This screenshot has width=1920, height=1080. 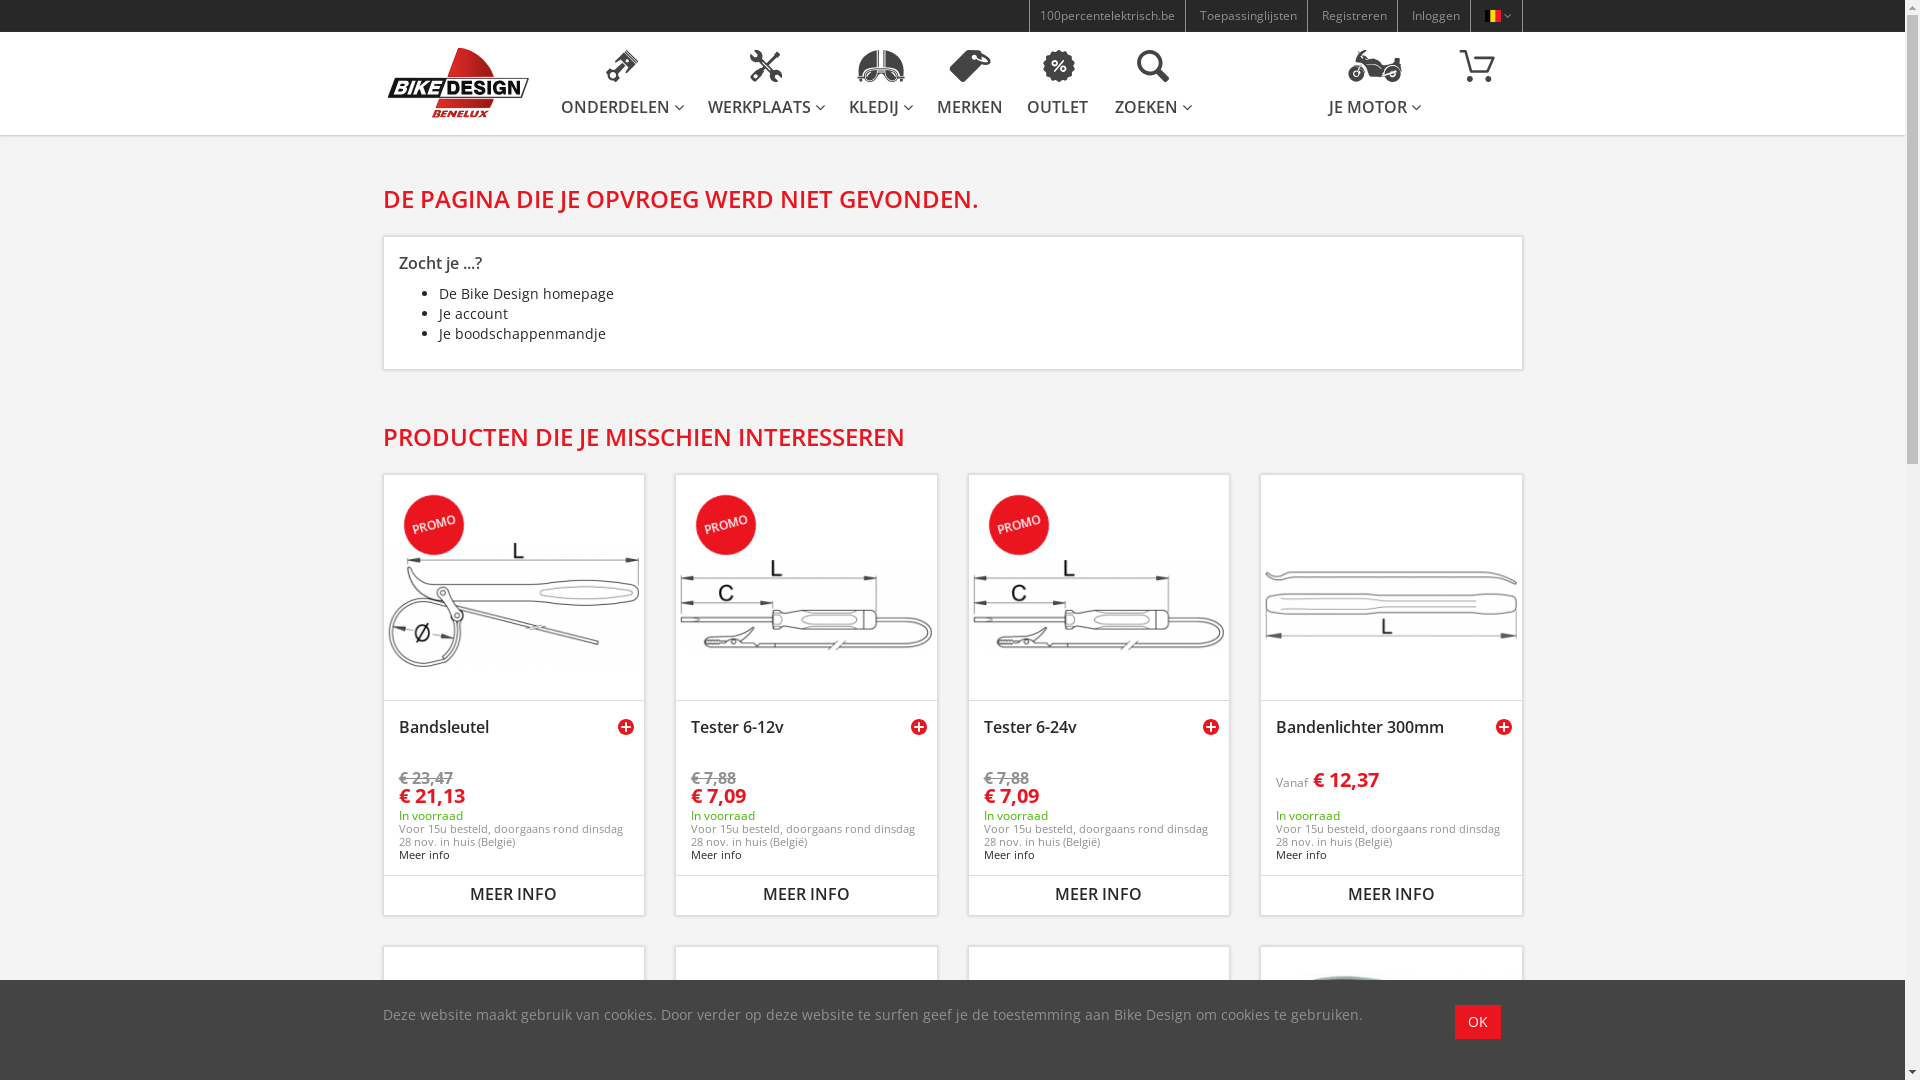 I want to click on MEER INFO, so click(x=806, y=894).